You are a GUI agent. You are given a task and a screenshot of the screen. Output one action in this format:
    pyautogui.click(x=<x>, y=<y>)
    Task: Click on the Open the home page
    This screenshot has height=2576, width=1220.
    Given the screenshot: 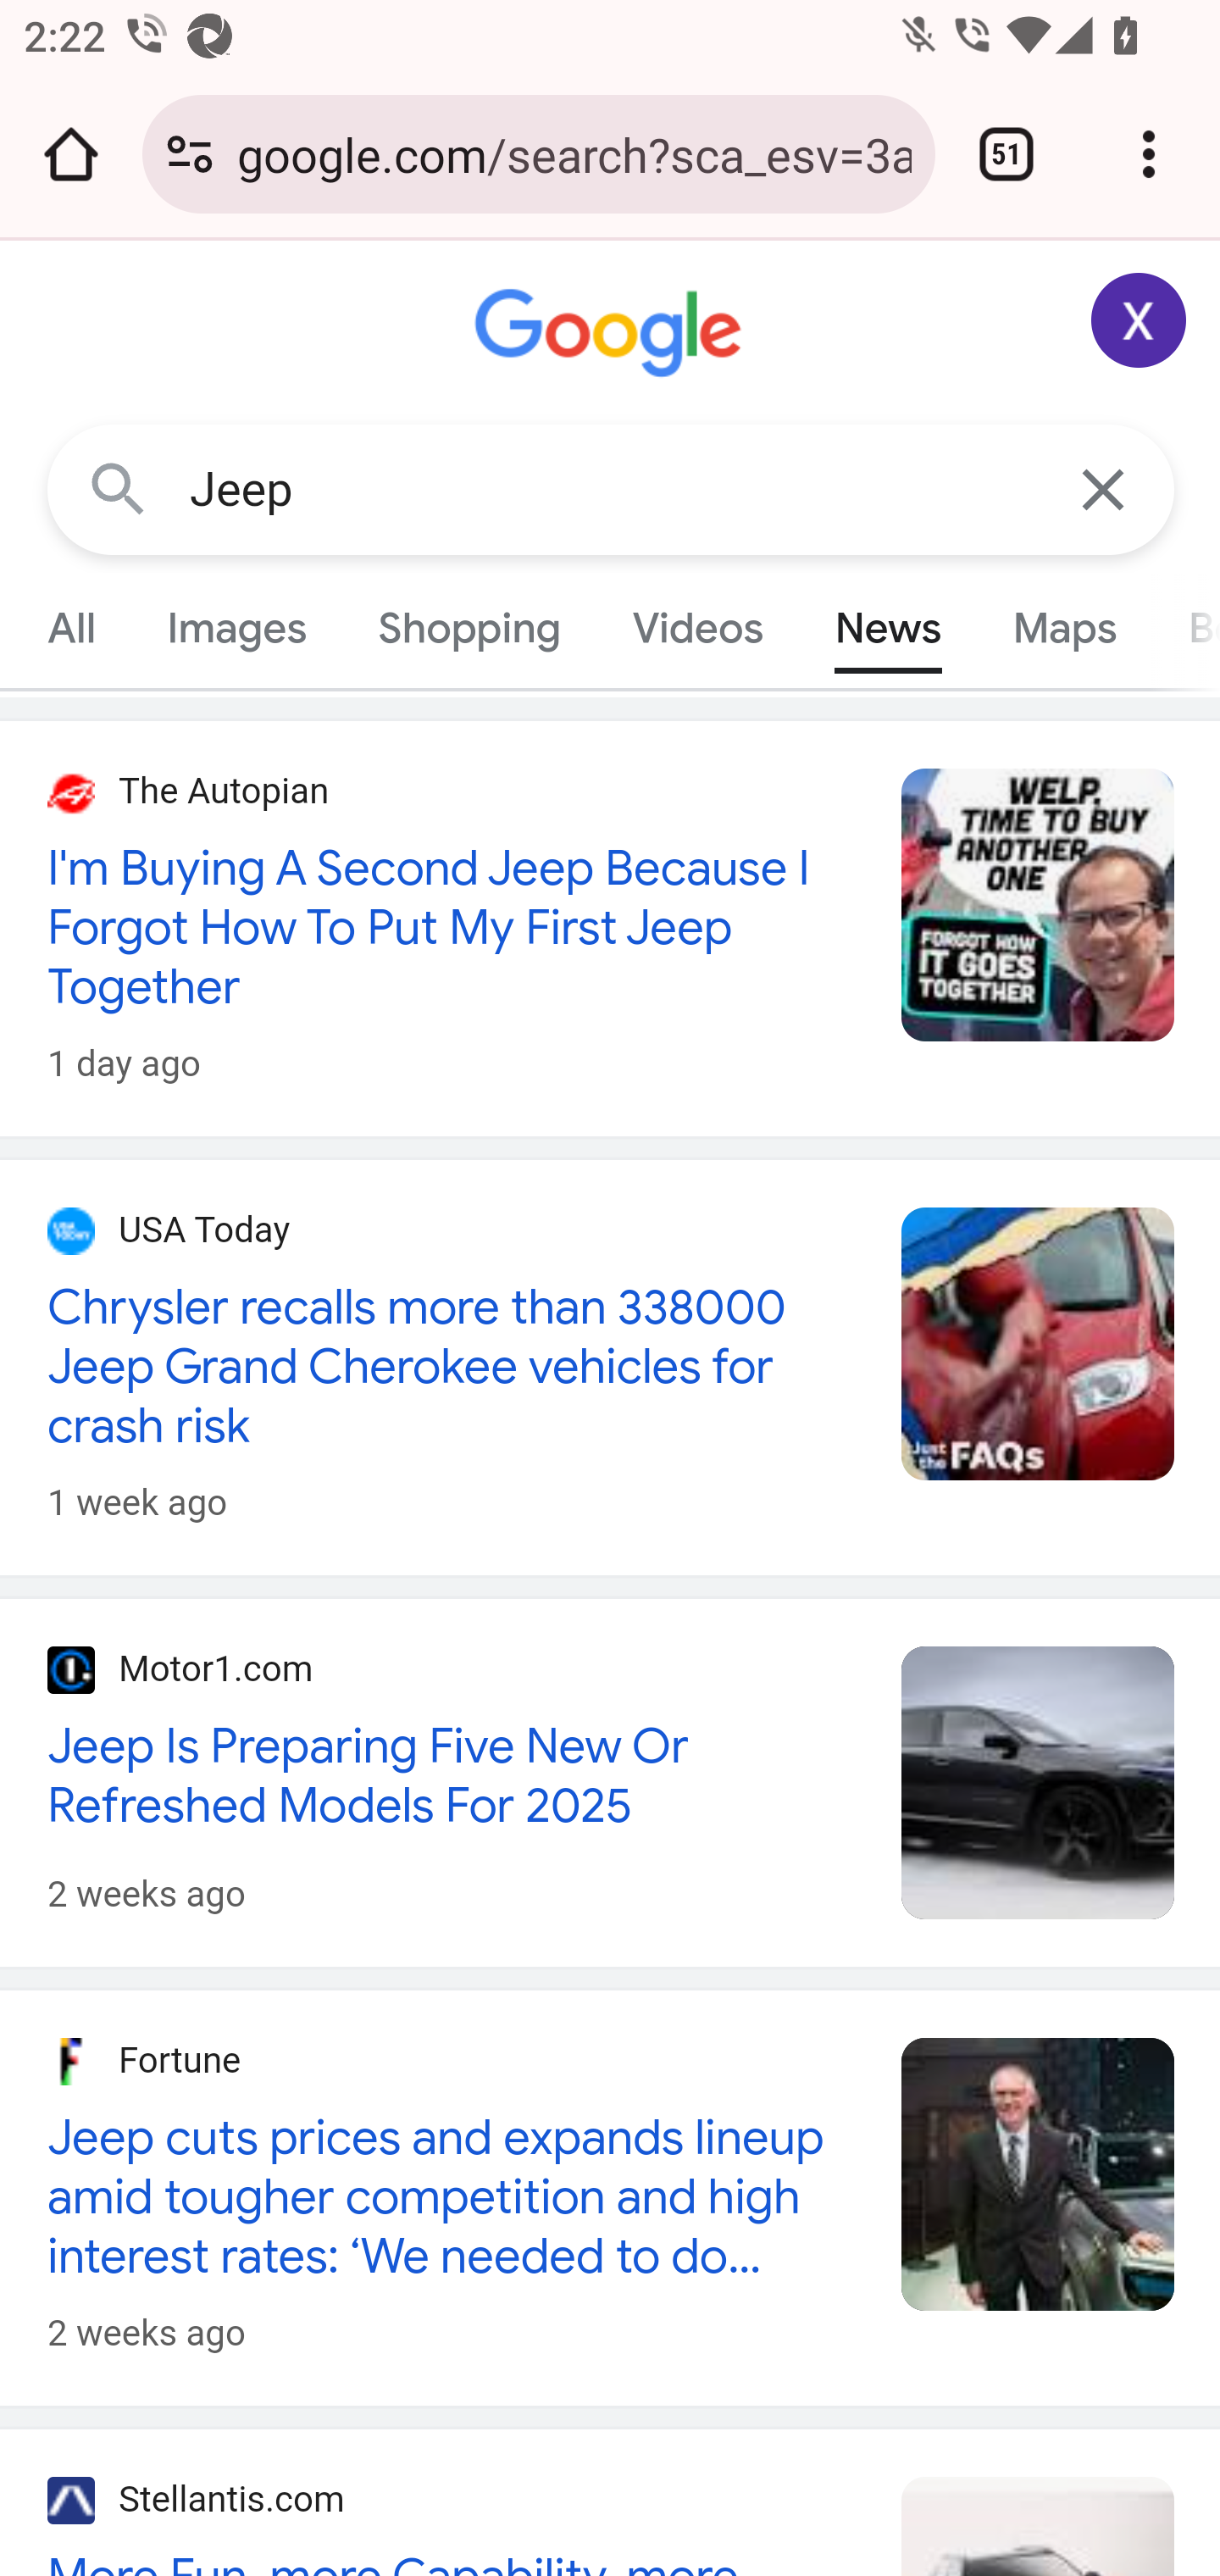 What is the action you would take?
    pyautogui.click(x=71, y=154)
    